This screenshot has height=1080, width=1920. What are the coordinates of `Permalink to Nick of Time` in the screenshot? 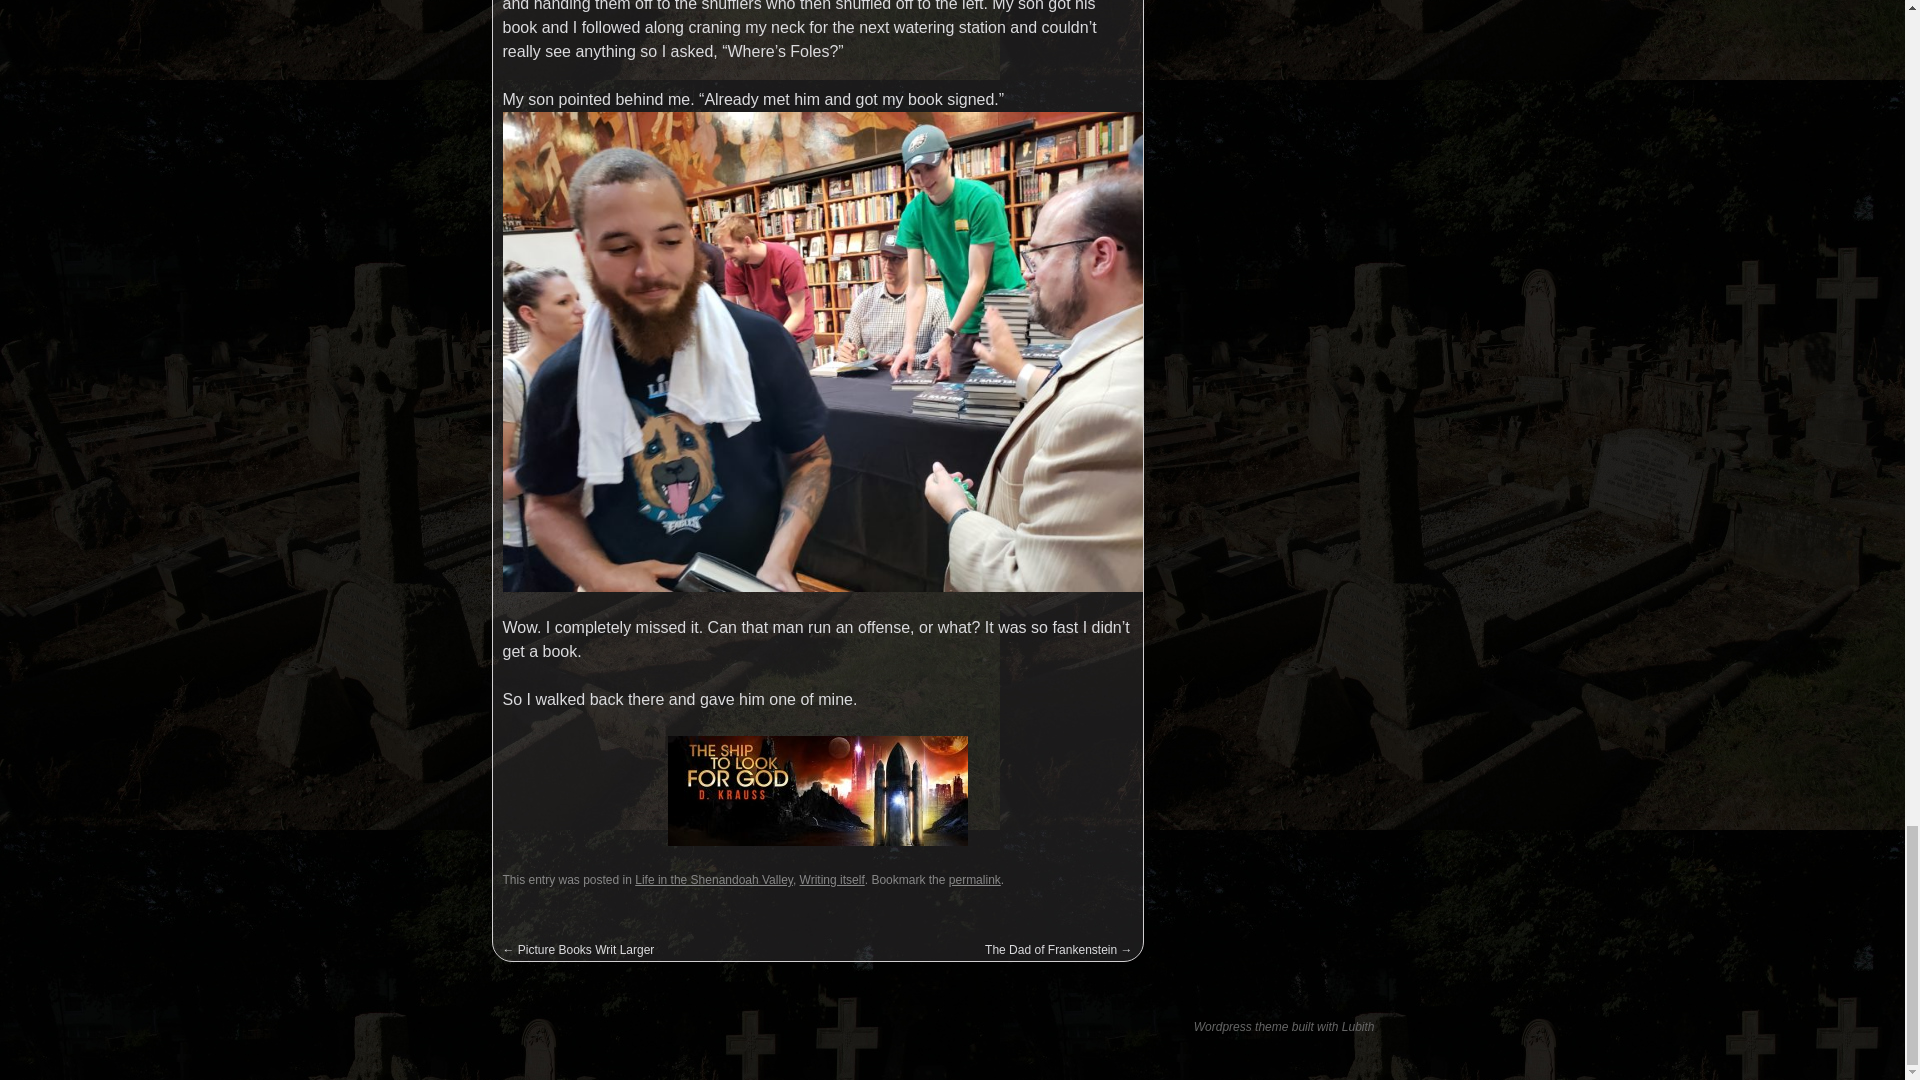 It's located at (974, 879).